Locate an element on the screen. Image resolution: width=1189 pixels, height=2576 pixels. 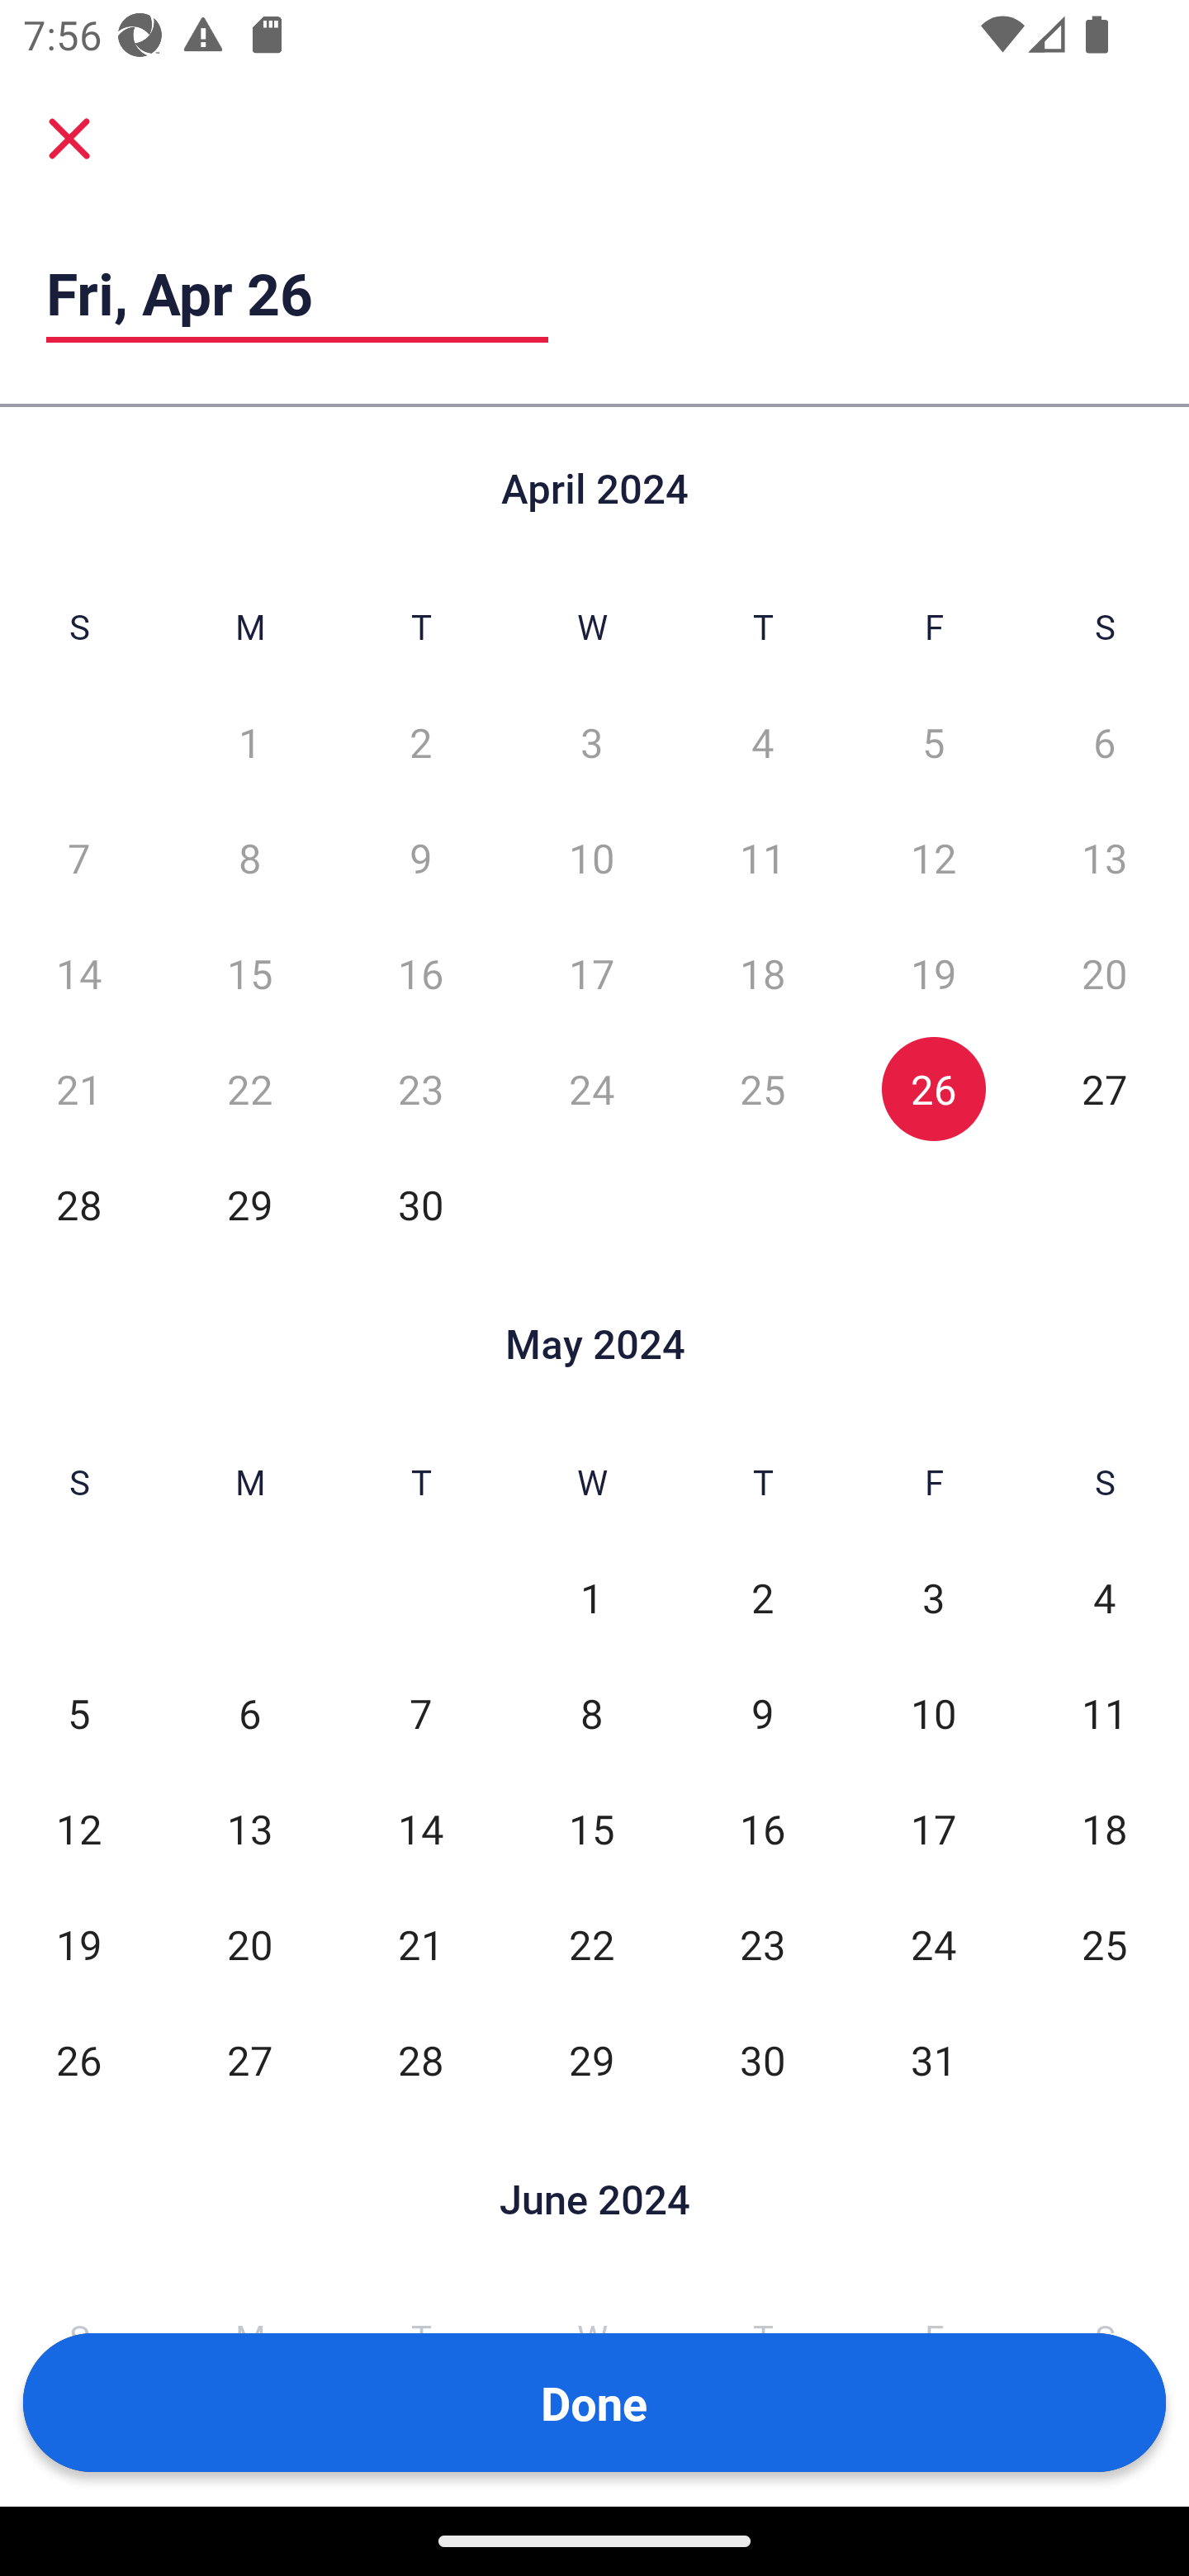
8 Mon, Apr 8, Not Selected is located at coordinates (249, 857).